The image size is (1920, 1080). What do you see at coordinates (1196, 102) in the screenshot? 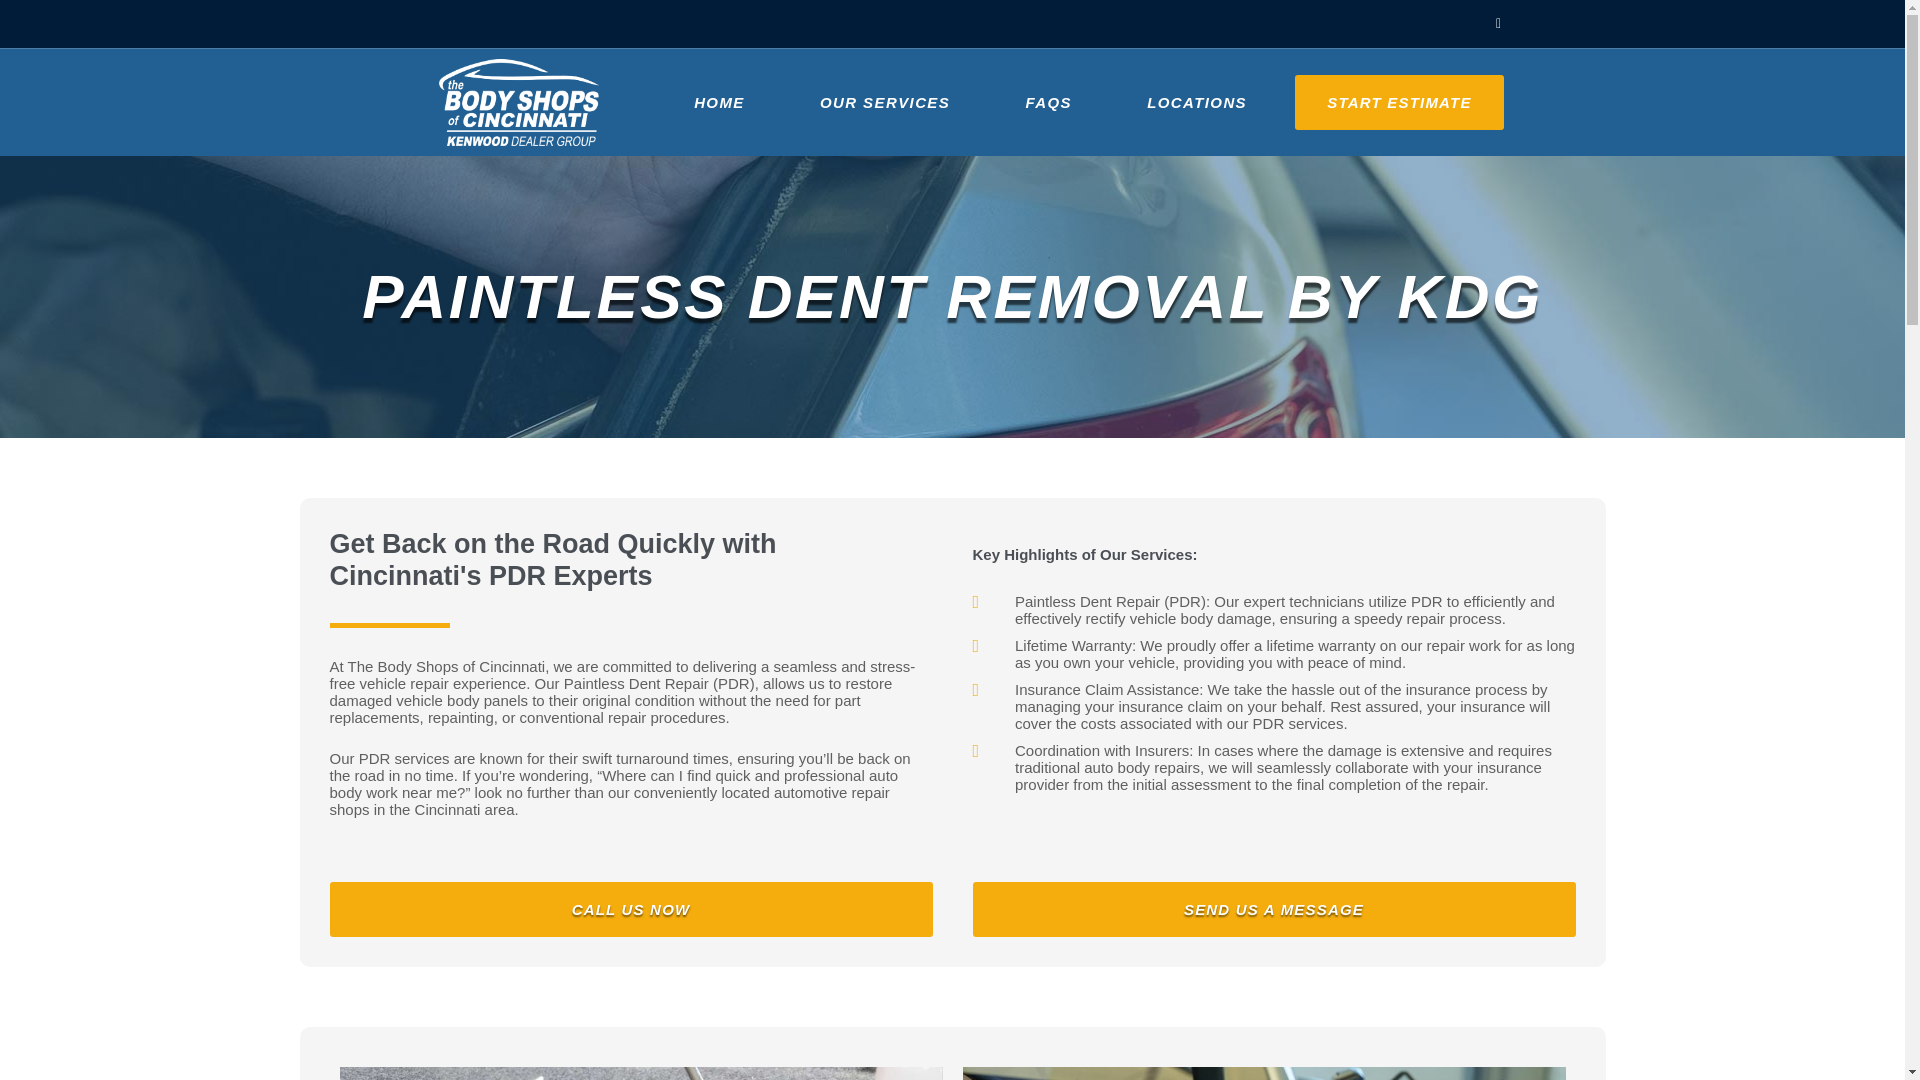
I see `LOCATIONS` at bounding box center [1196, 102].